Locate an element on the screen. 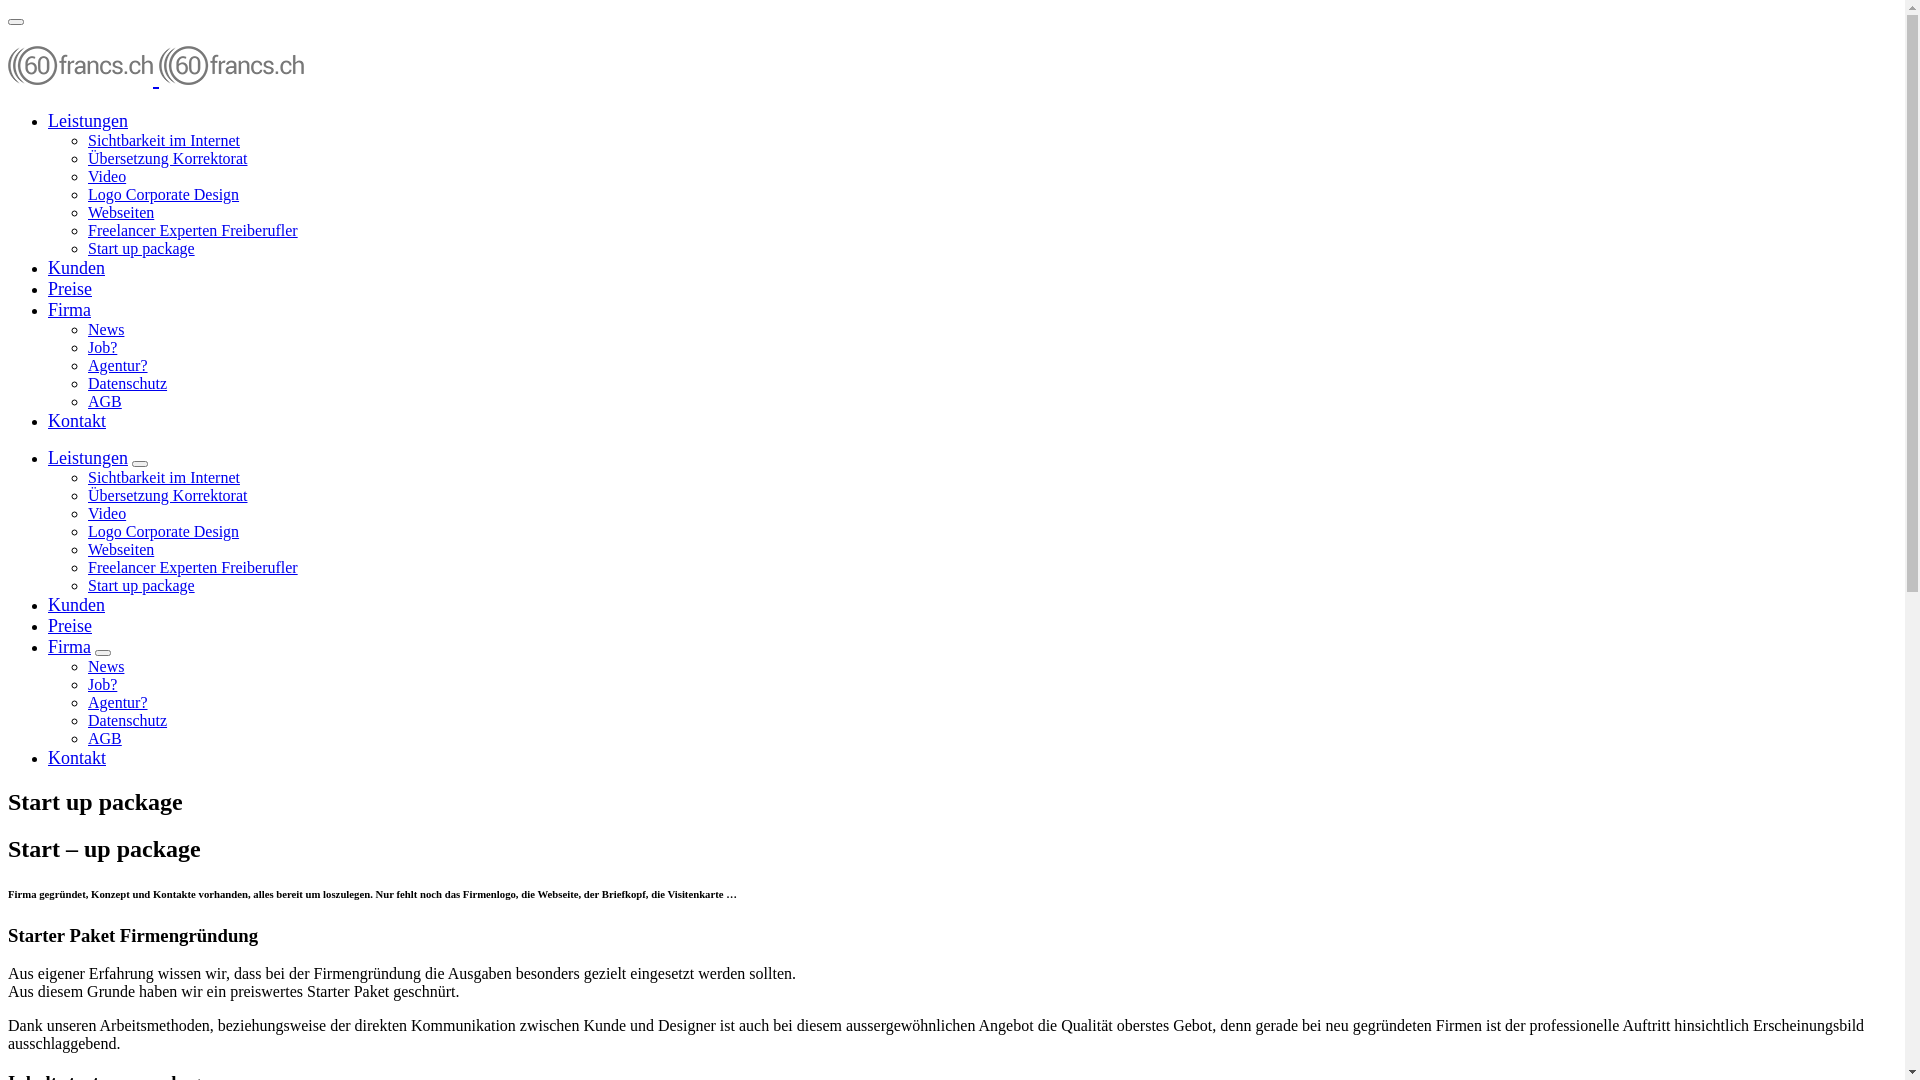  AGB is located at coordinates (105, 738).